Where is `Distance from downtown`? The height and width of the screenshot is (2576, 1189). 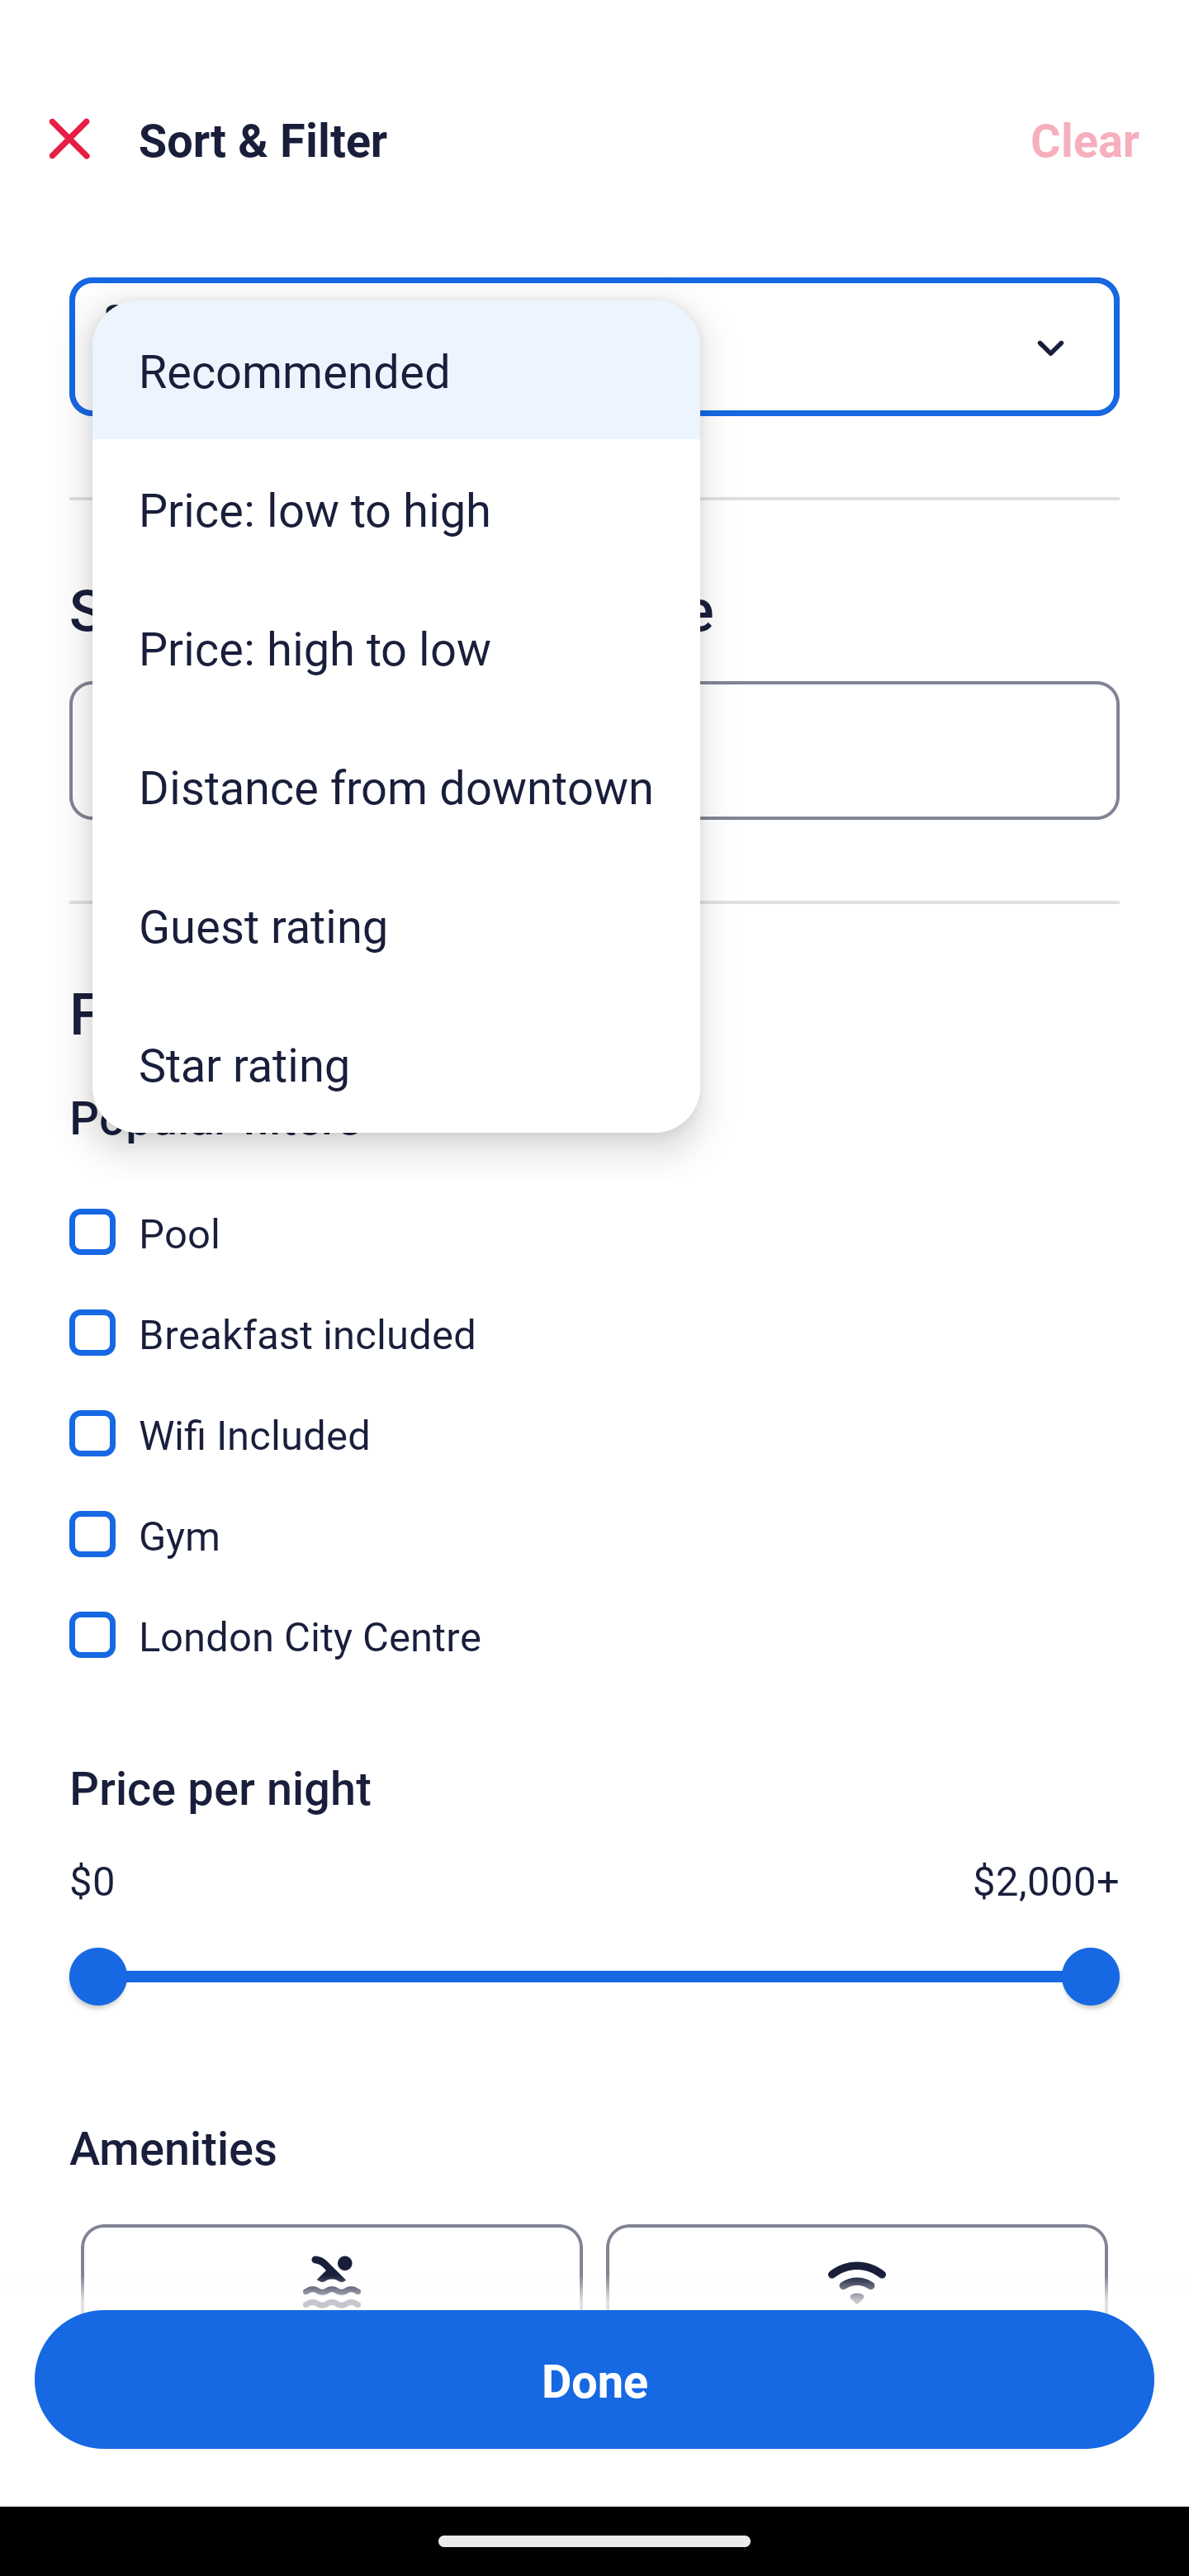
Distance from downtown is located at coordinates (396, 785).